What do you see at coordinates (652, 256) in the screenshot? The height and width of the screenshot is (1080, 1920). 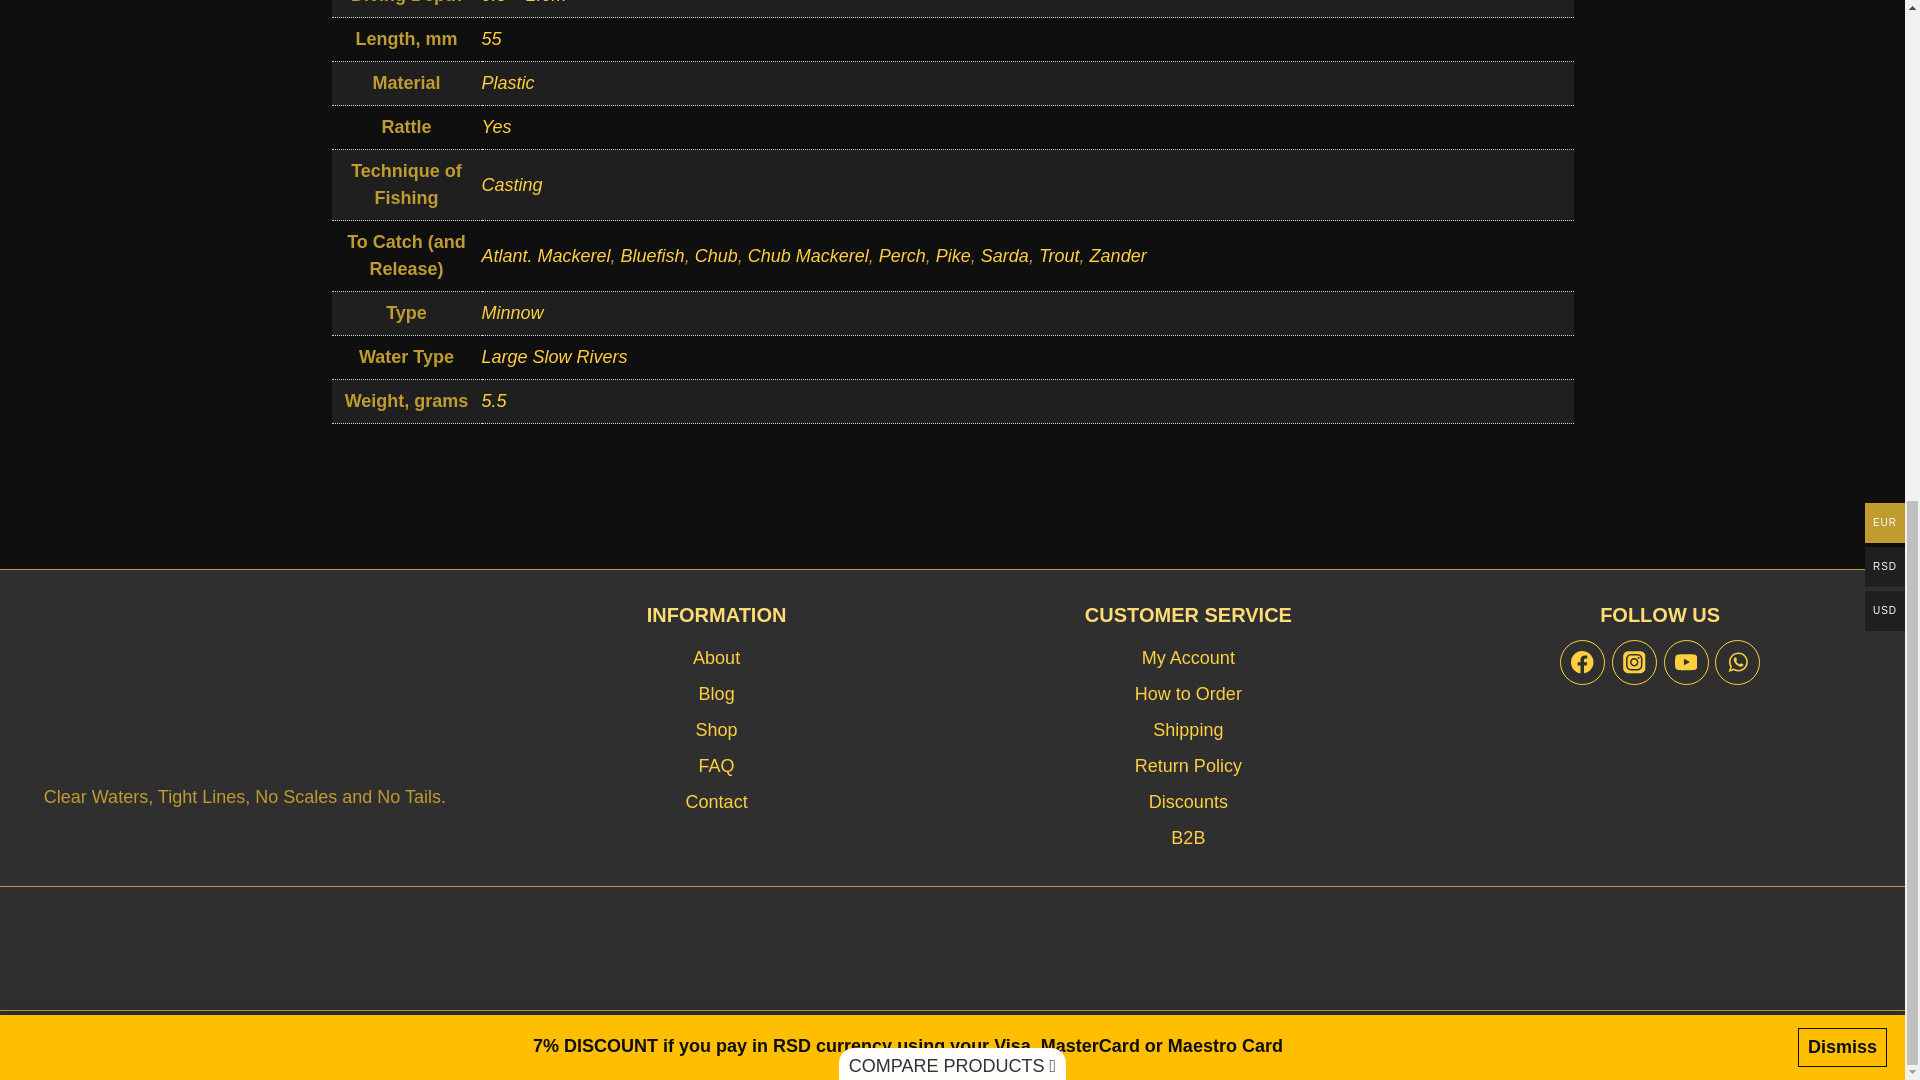 I see `Bluefish` at bounding box center [652, 256].